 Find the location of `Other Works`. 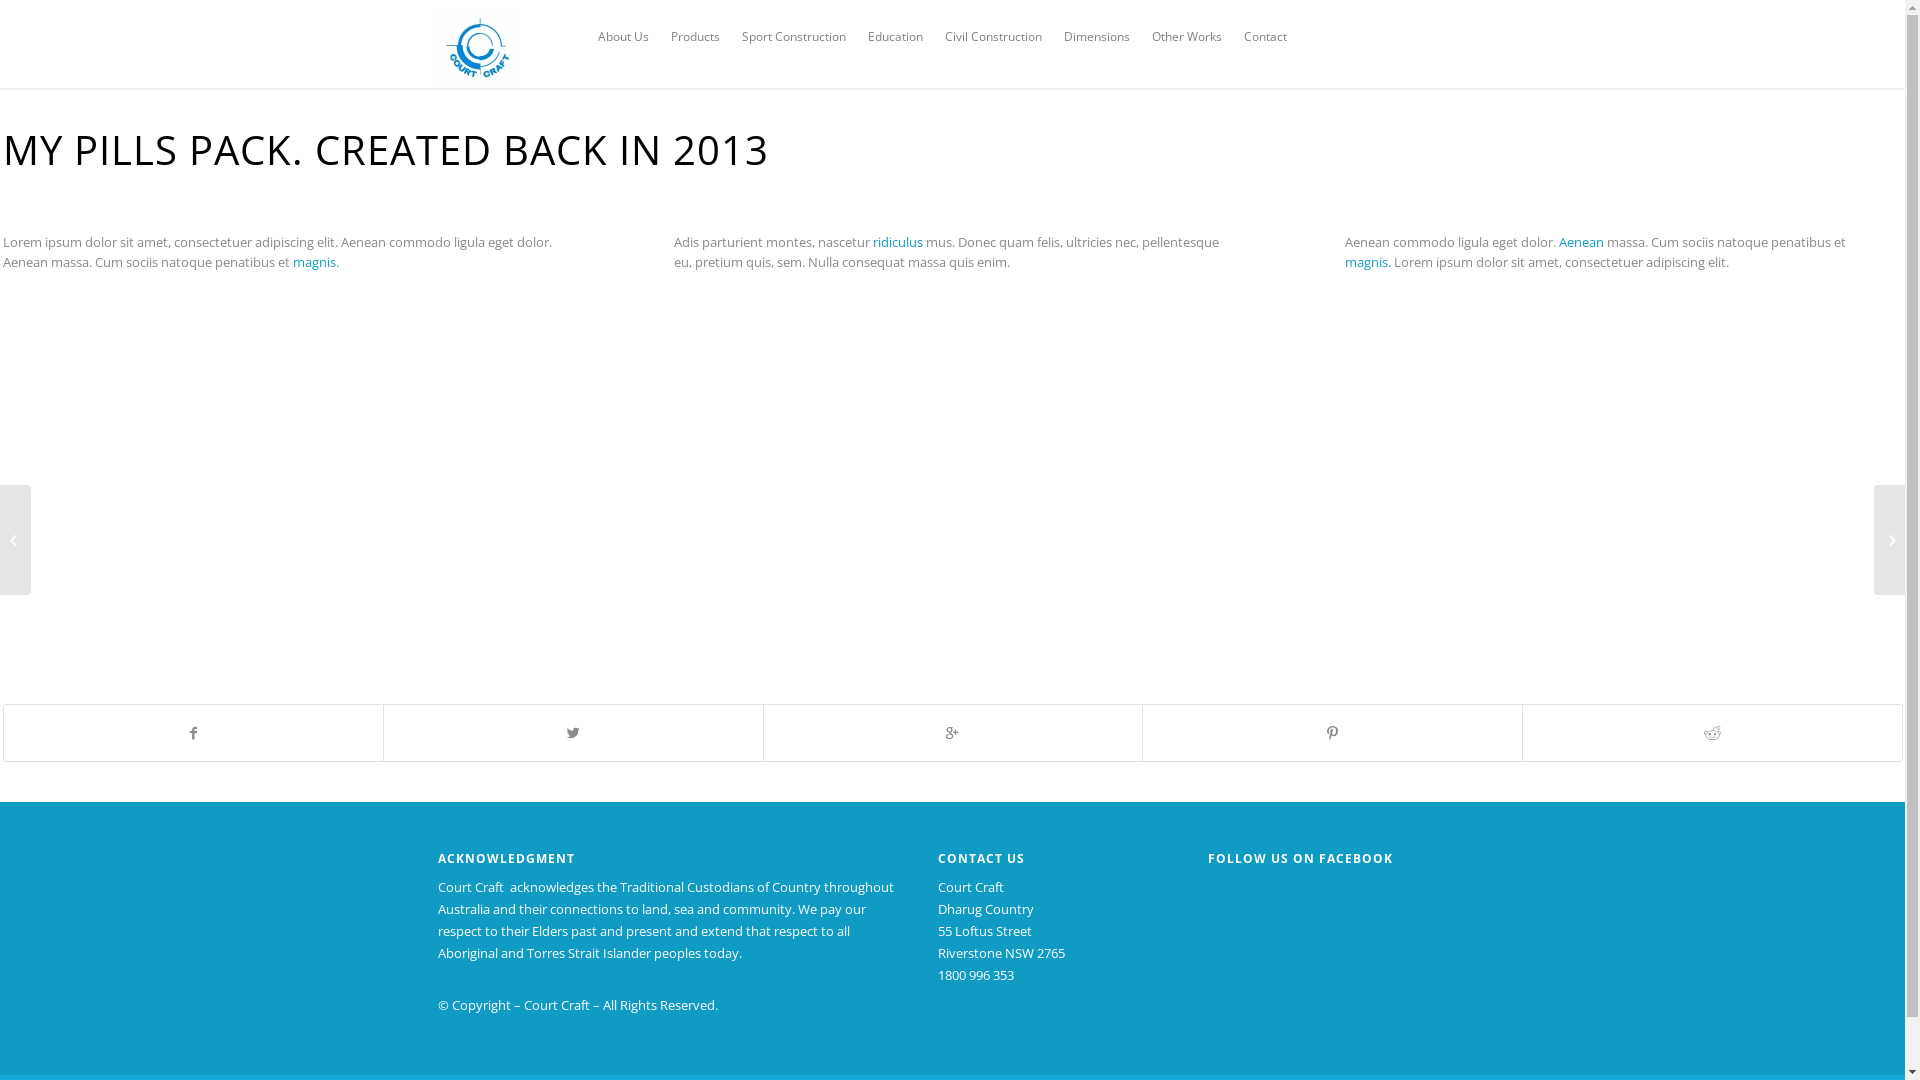

Other Works is located at coordinates (1187, 37).